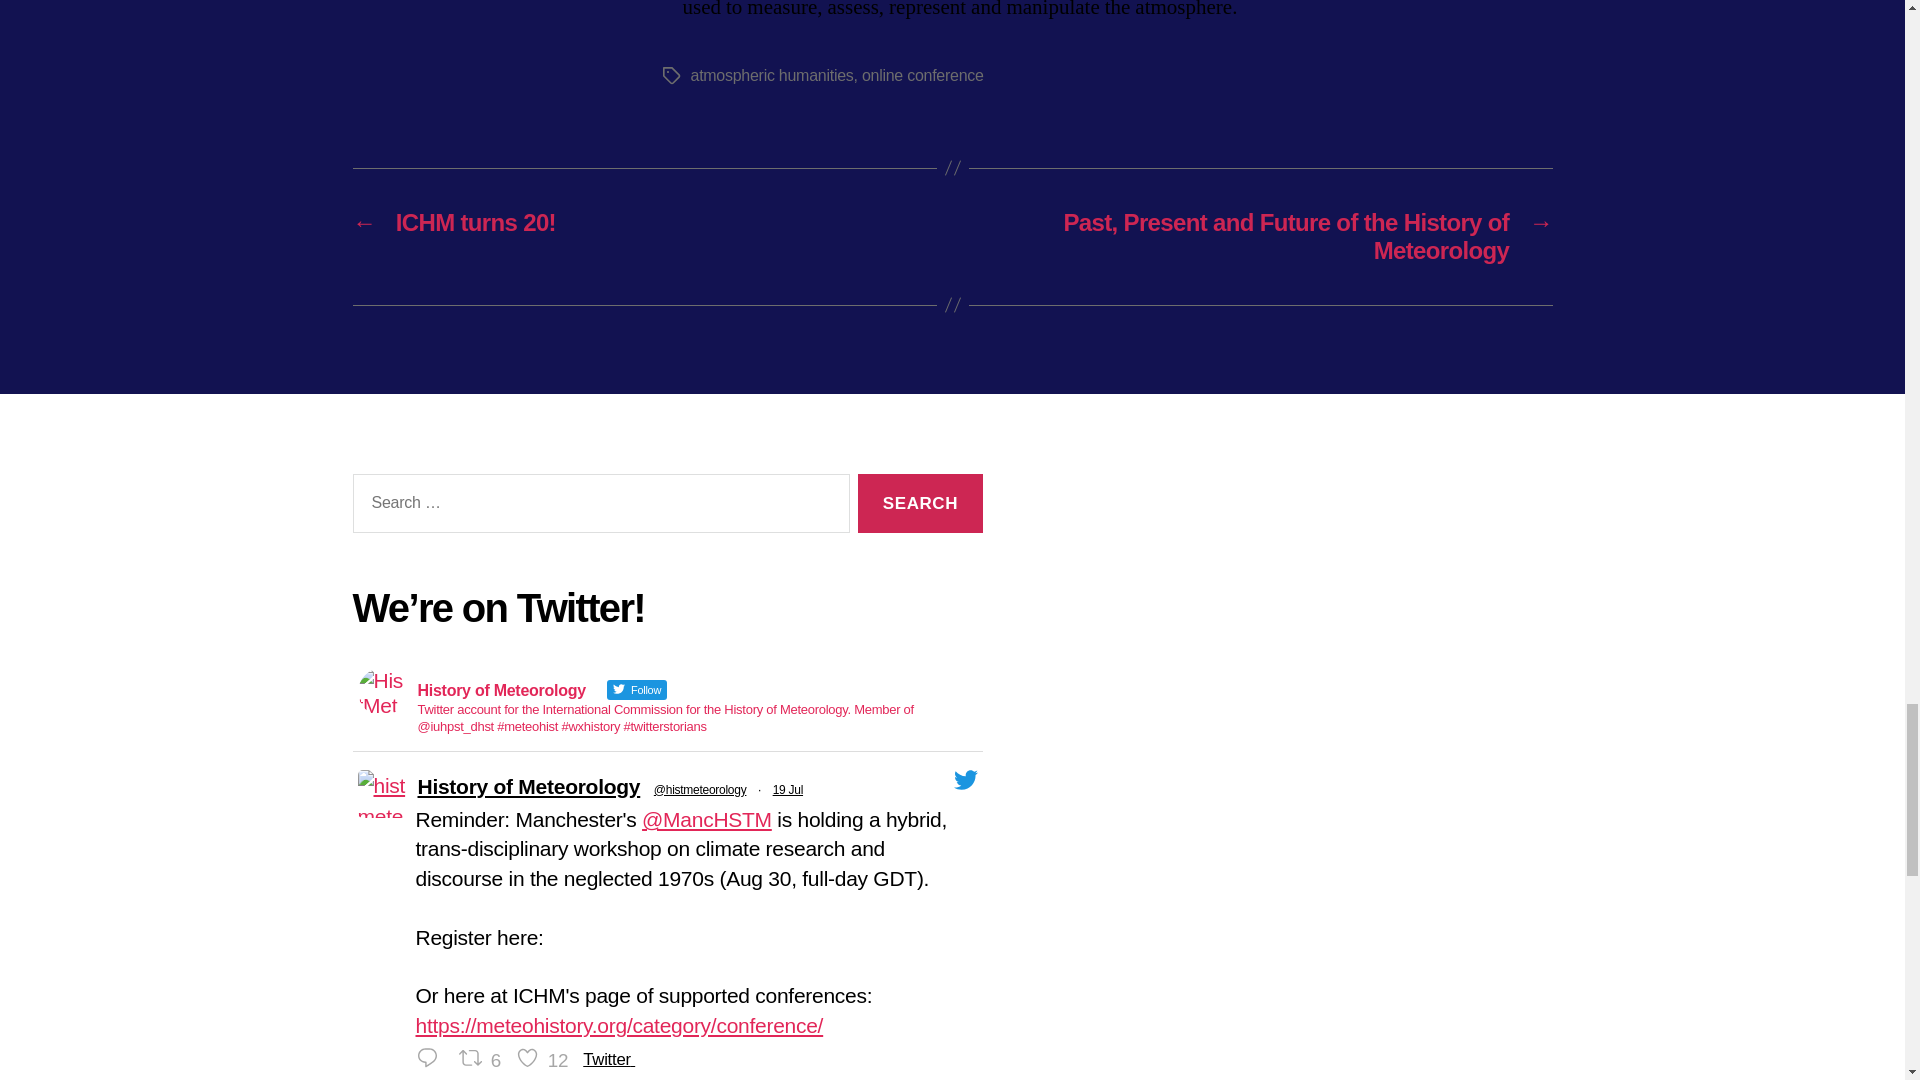 The height and width of the screenshot is (1080, 1920). Describe the element at coordinates (922, 75) in the screenshot. I see `online conference` at that location.